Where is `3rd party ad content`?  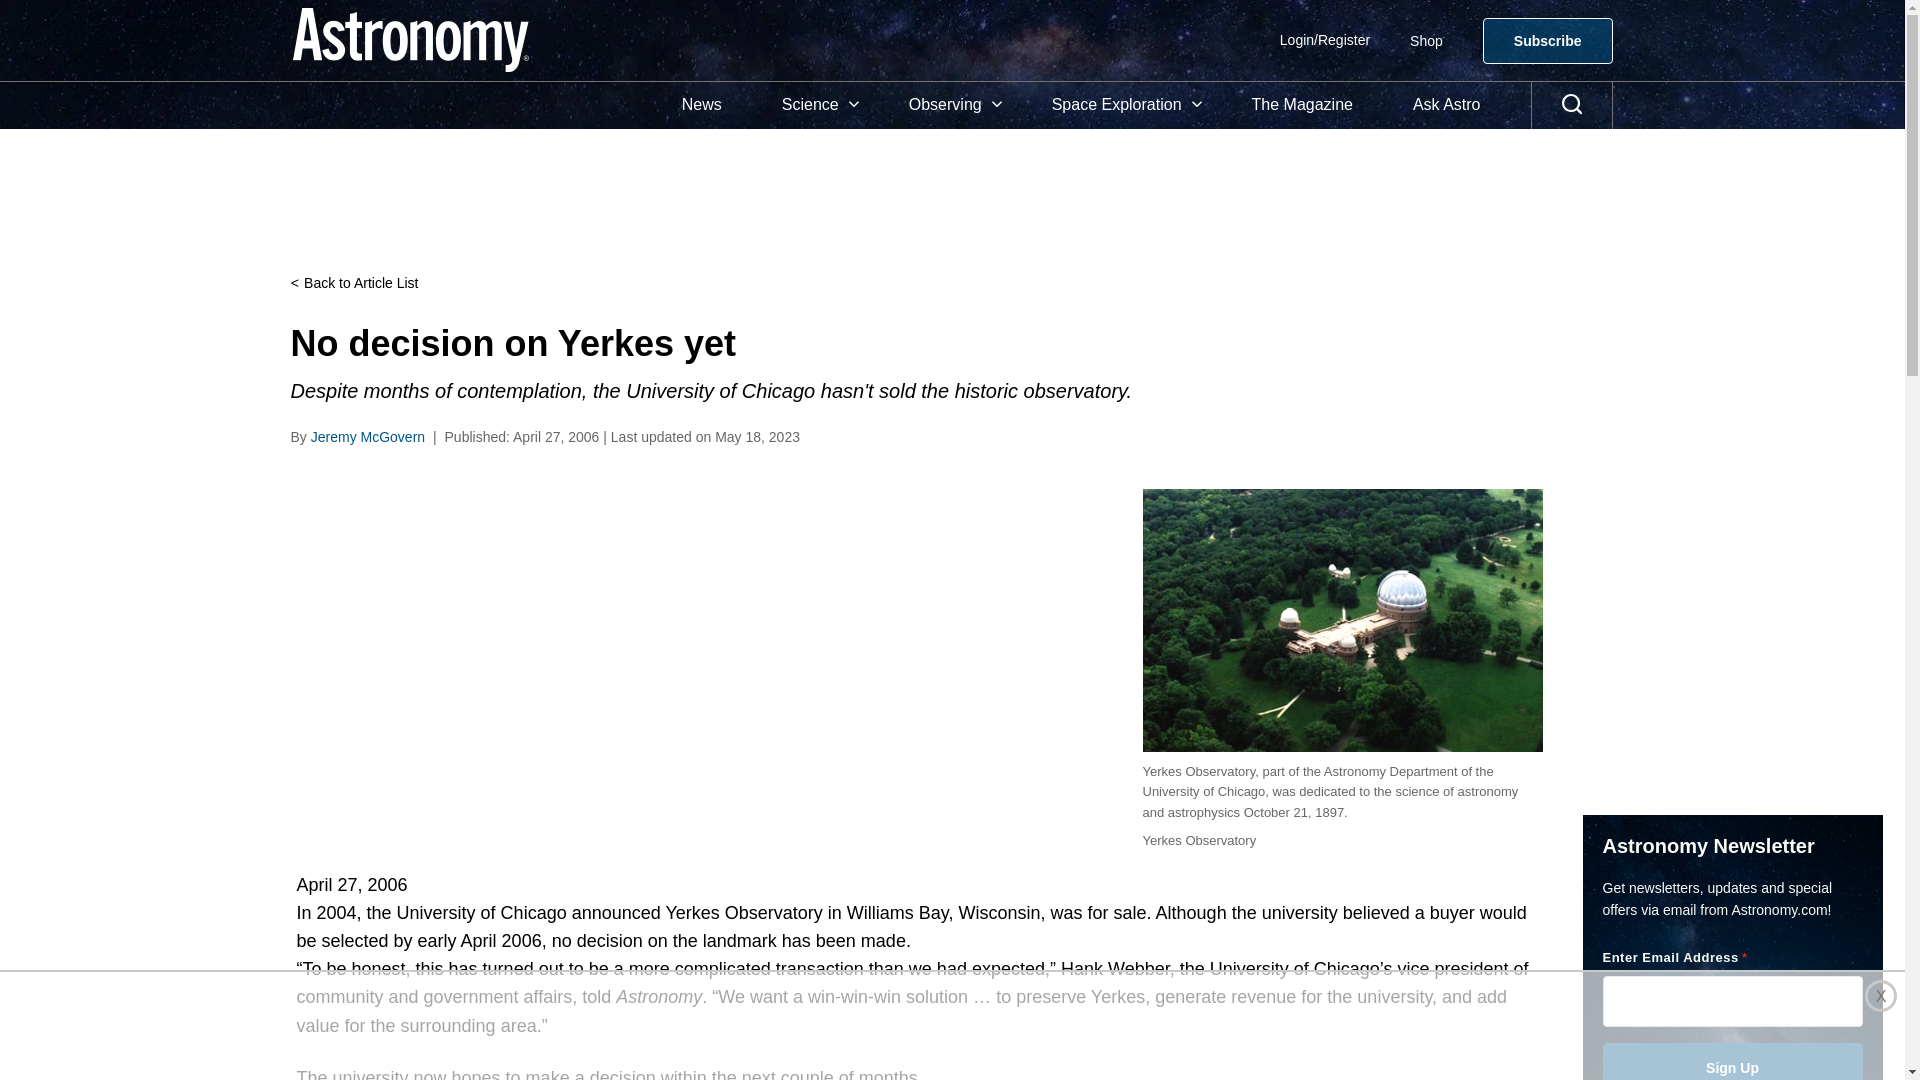 3rd party ad content is located at coordinates (916, 190).